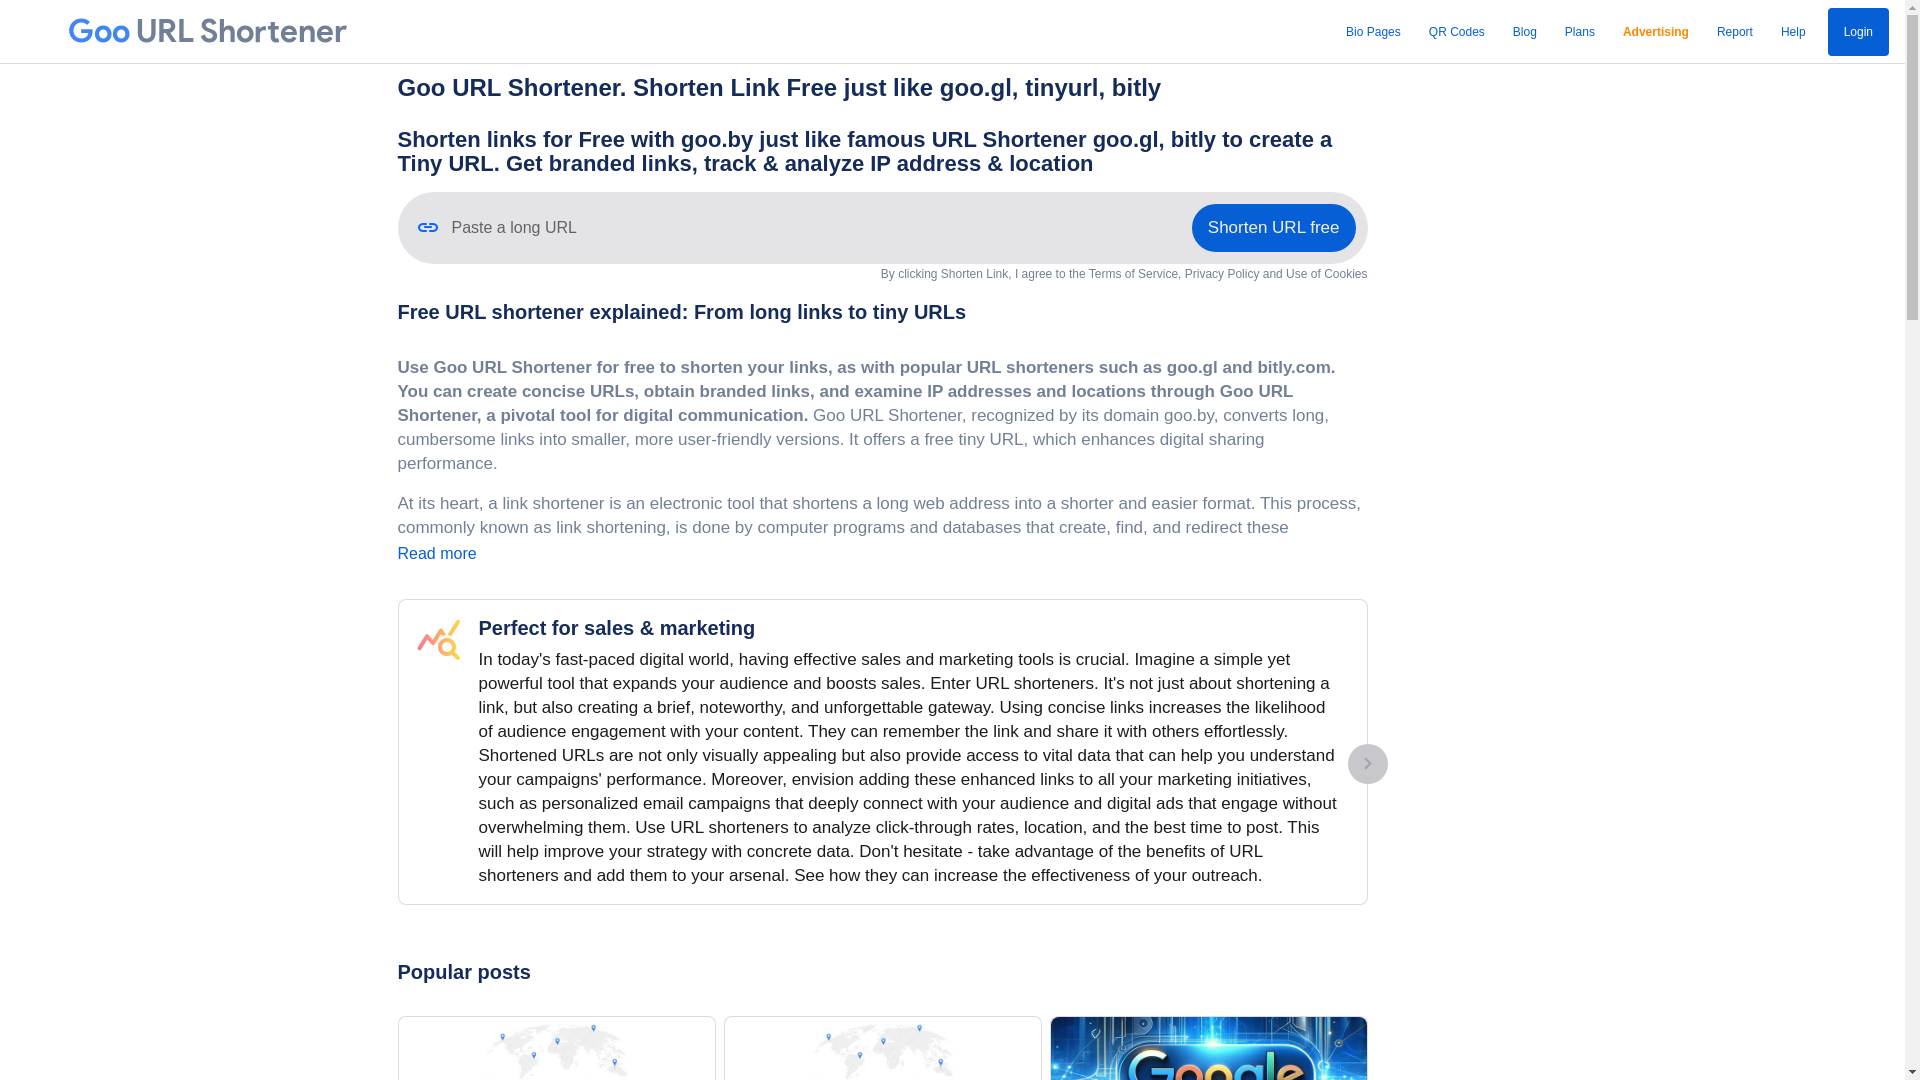 The height and width of the screenshot is (1080, 1920). Describe the element at coordinates (1274, 228) in the screenshot. I see `Shorten URL free` at that location.